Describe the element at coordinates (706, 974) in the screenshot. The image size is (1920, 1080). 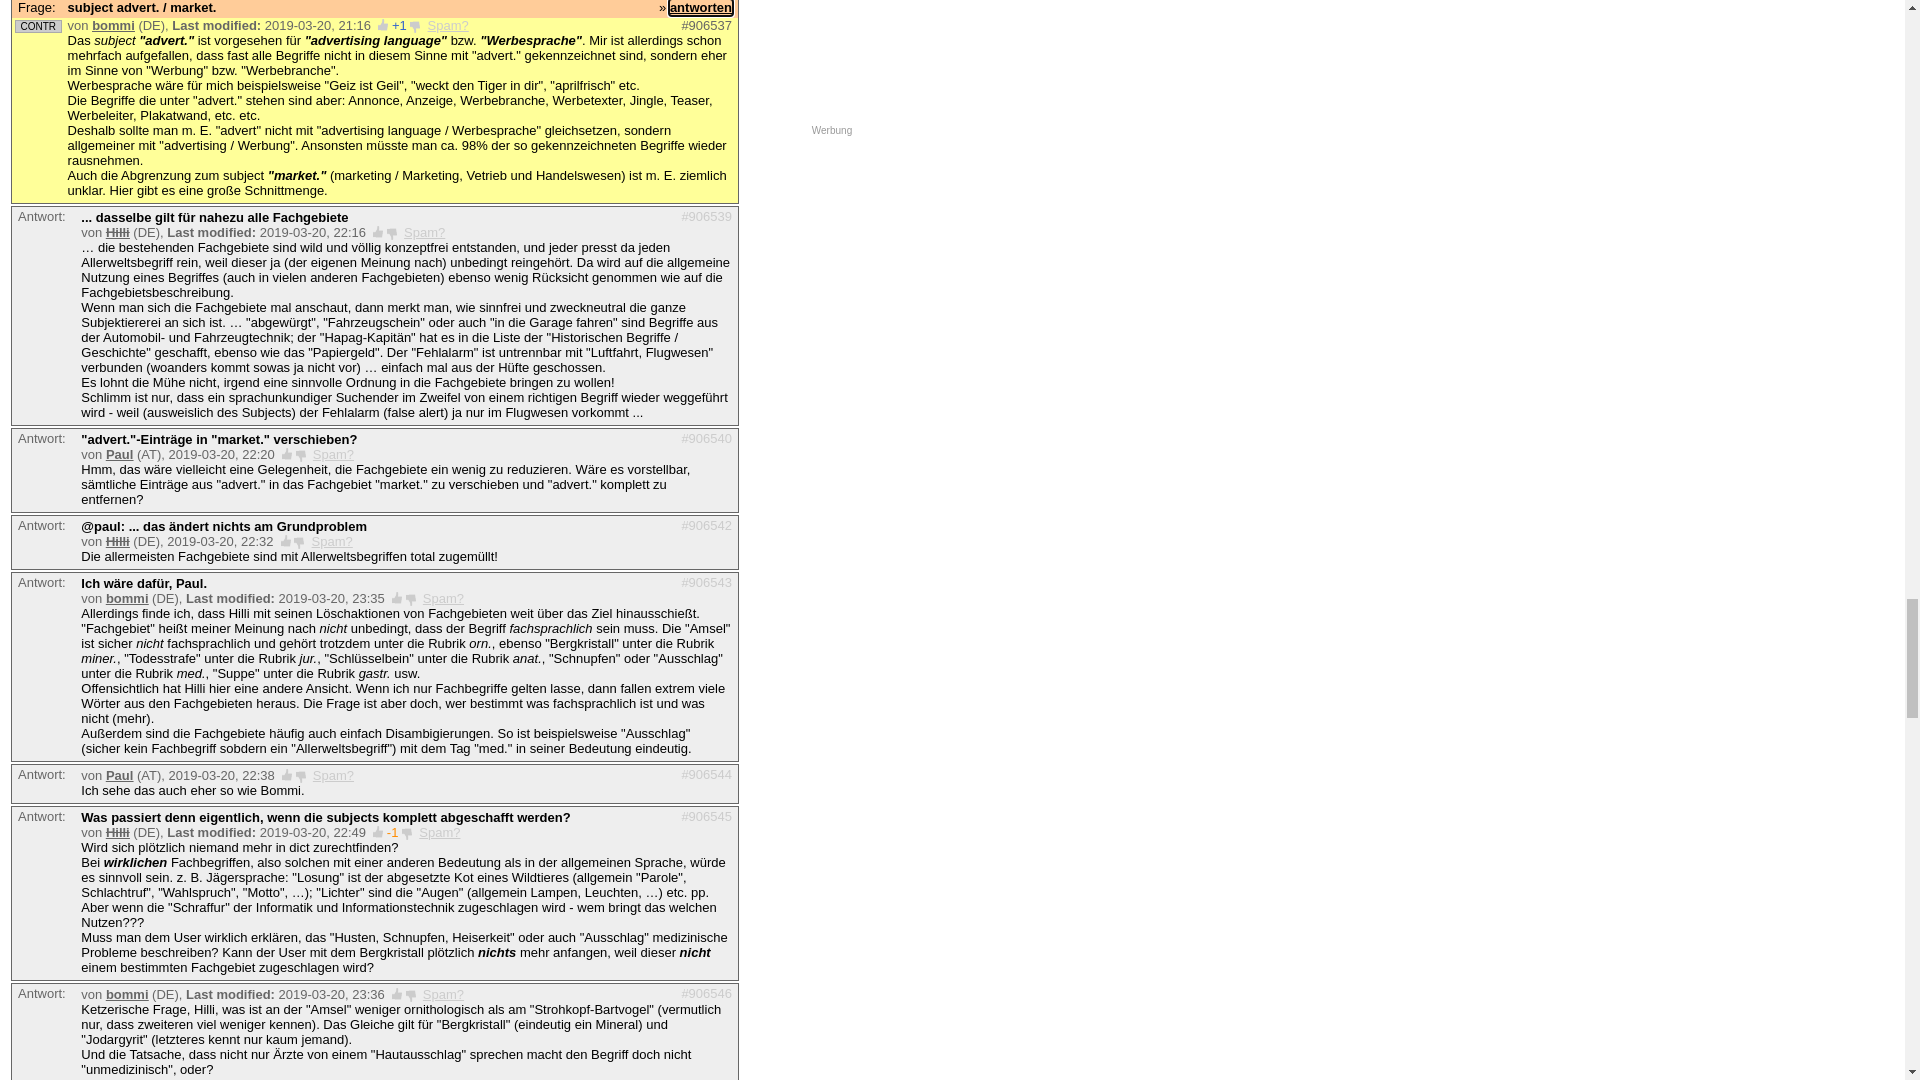
I see `#906569` at that location.